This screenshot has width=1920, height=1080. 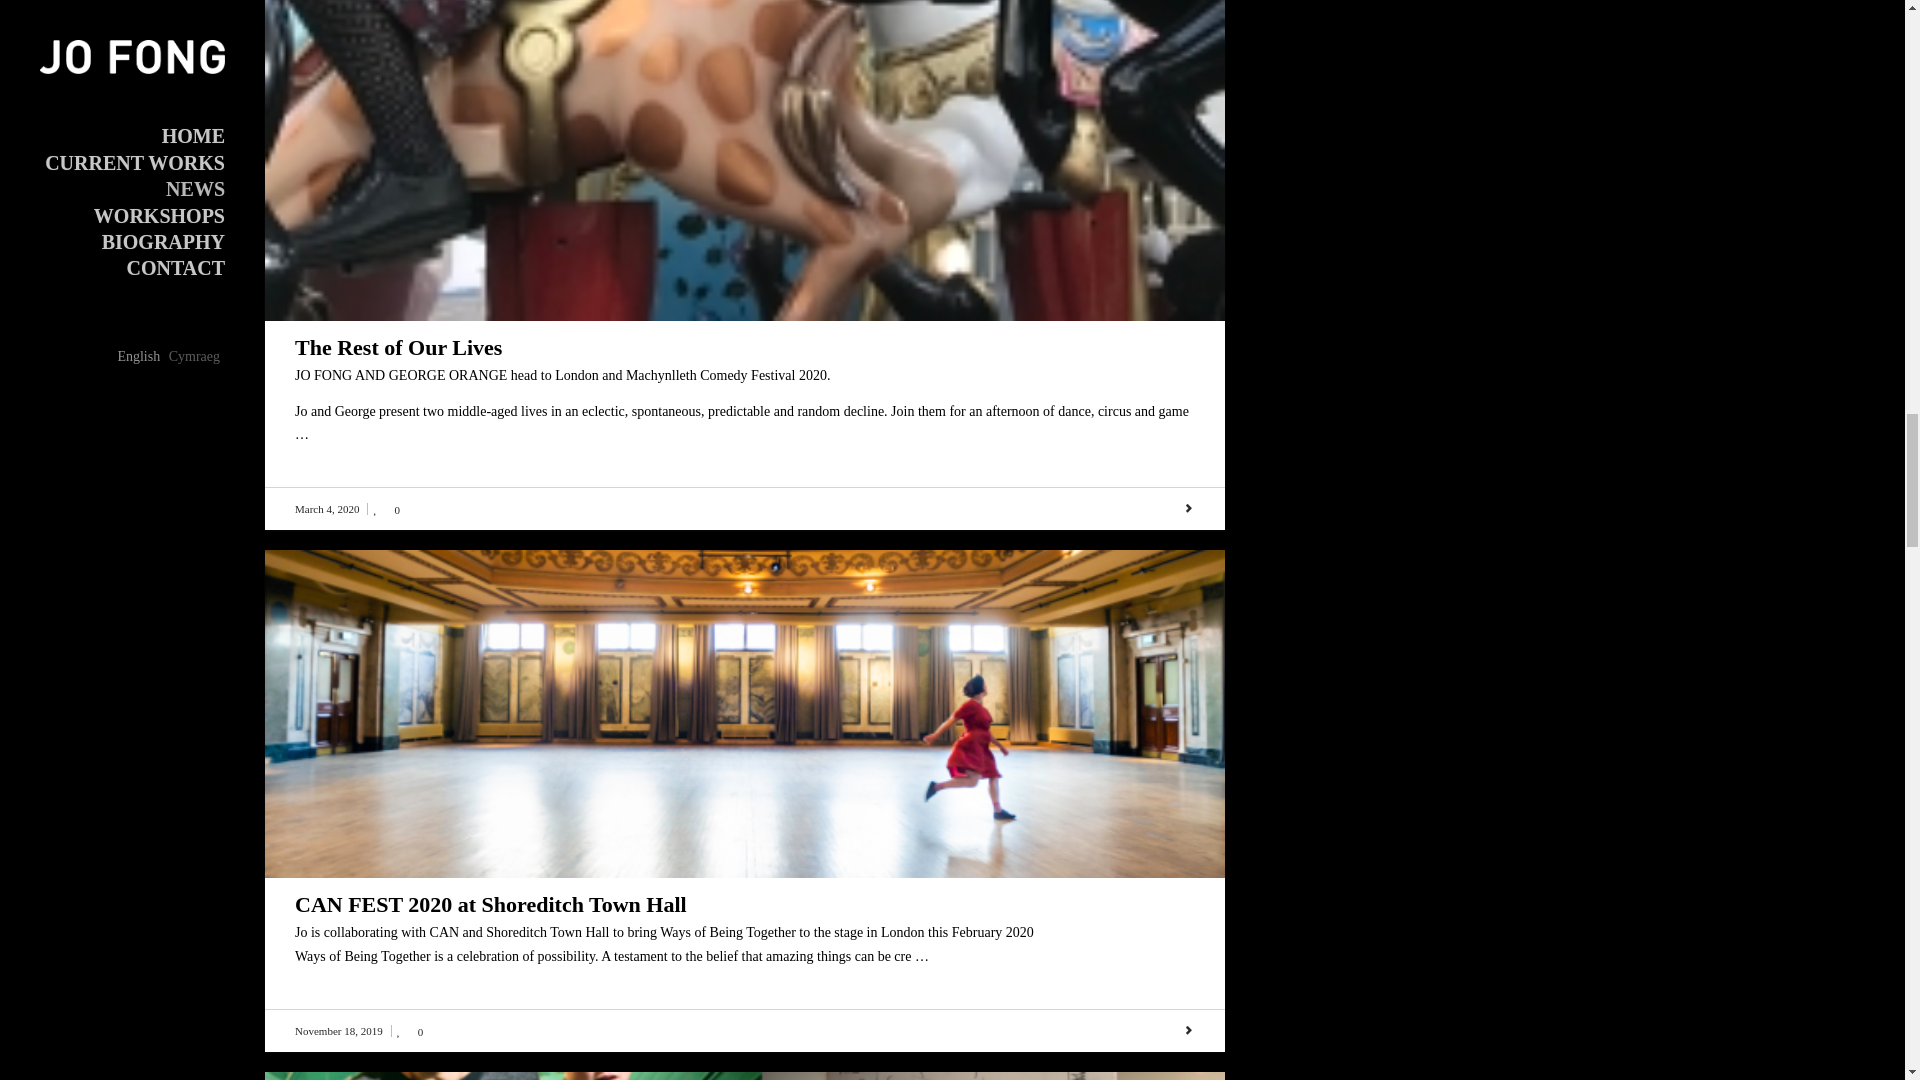 I want to click on 0, so click(x=410, y=1030).